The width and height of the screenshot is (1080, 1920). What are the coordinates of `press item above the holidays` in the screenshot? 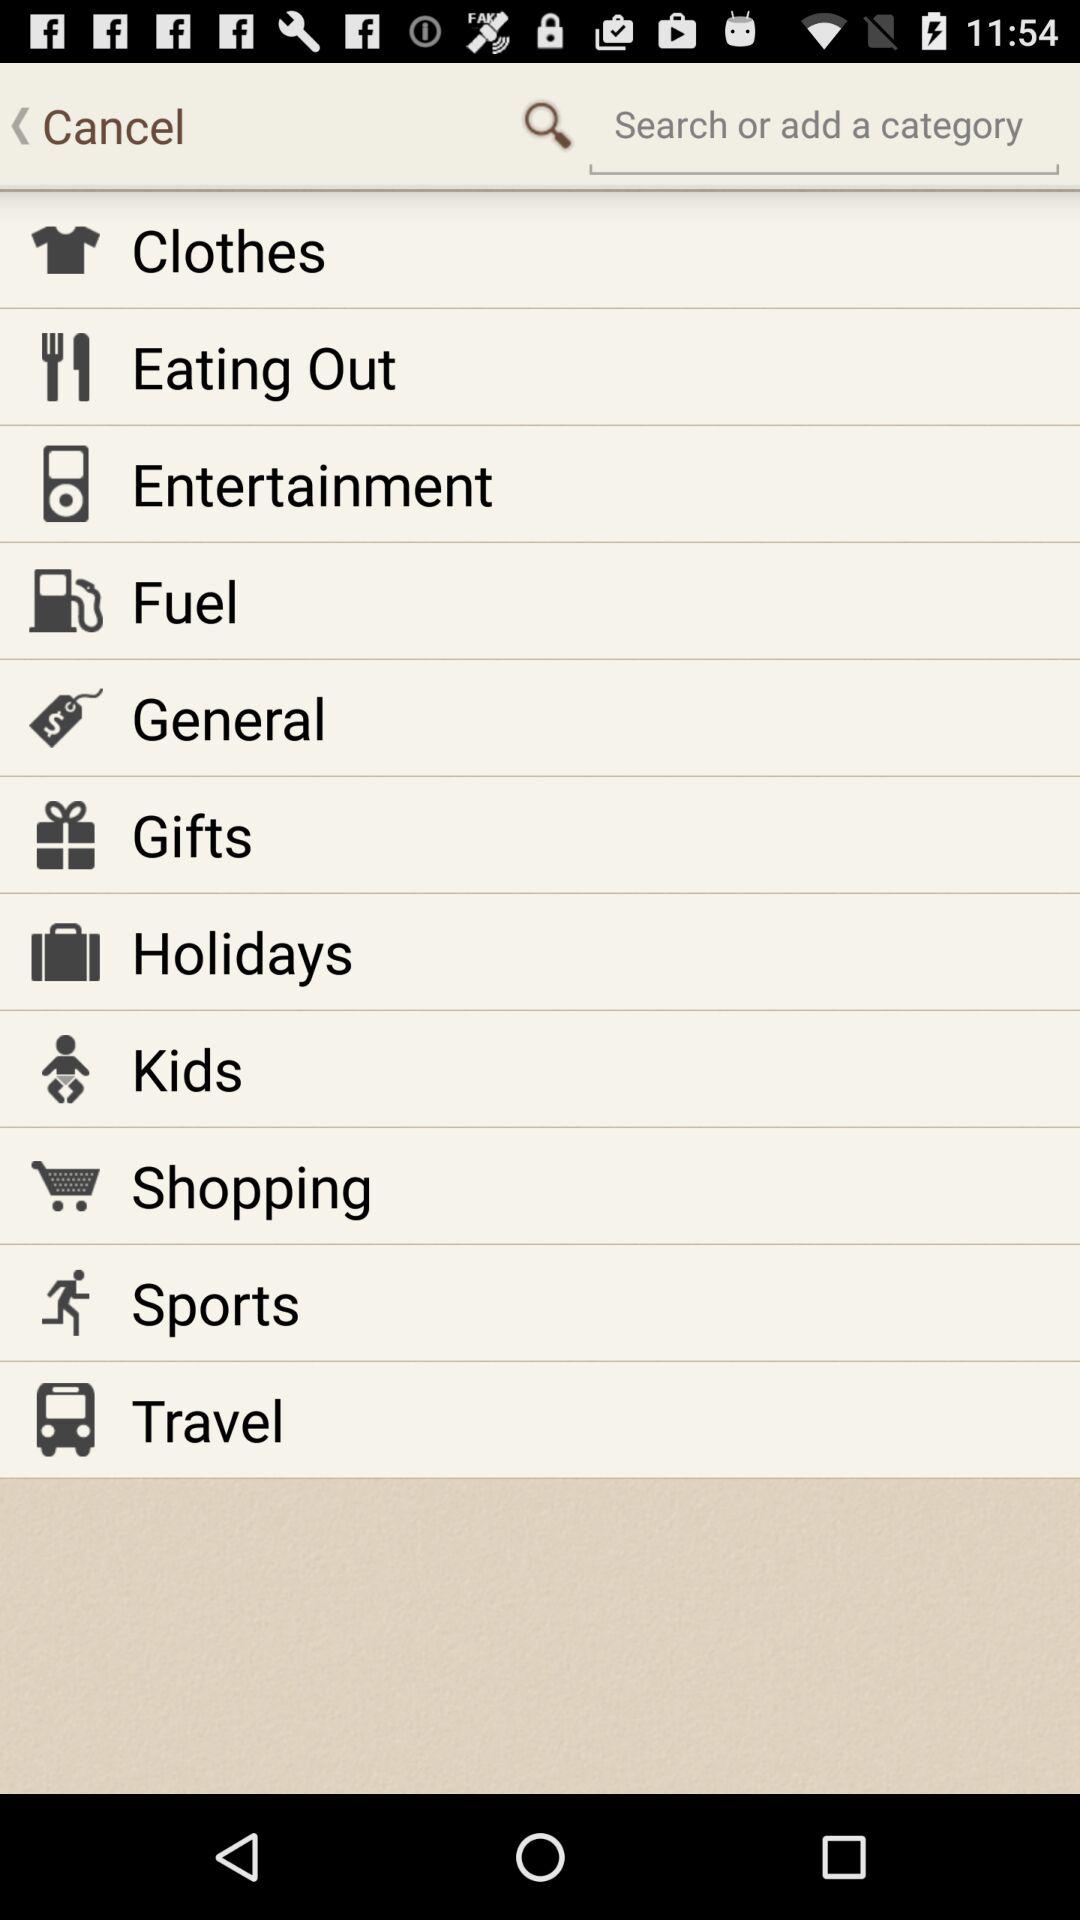 It's located at (192, 834).